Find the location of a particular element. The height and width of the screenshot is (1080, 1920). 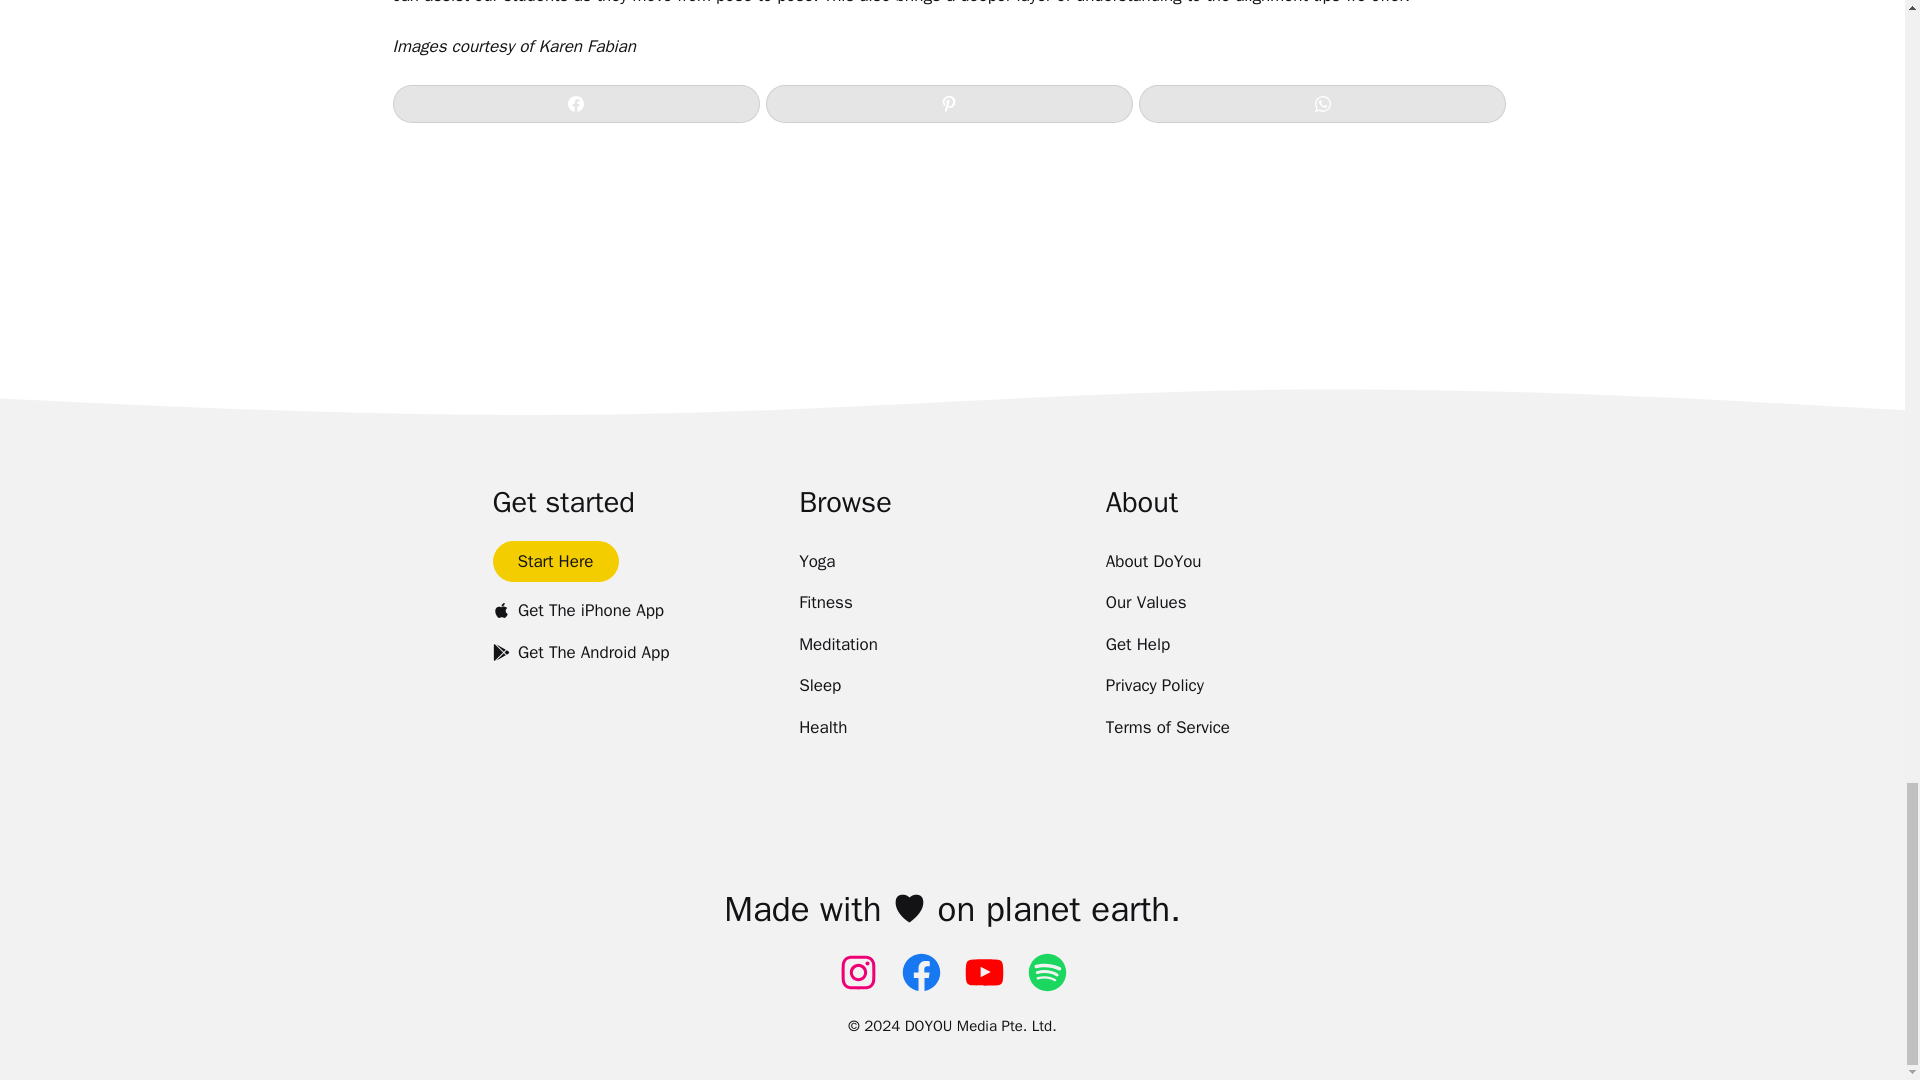

Health is located at coordinates (822, 728).